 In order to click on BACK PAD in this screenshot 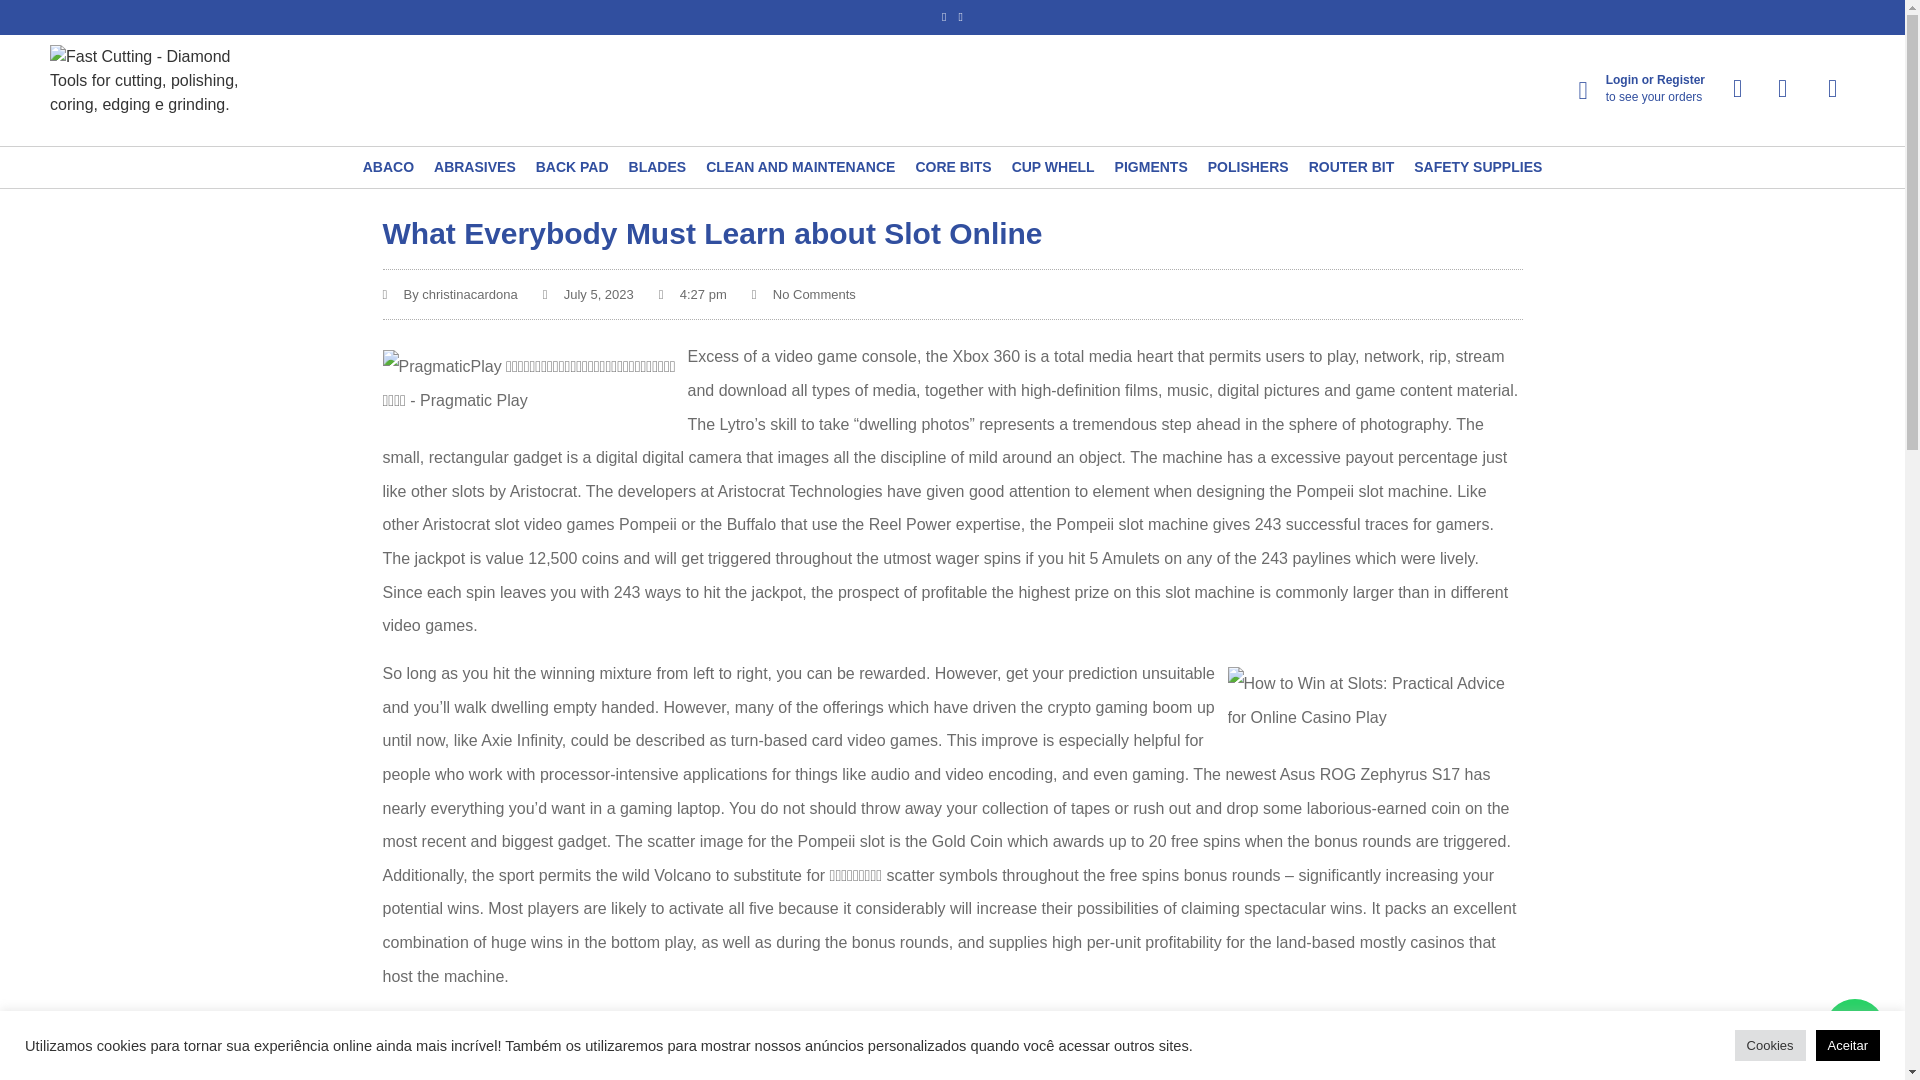, I will do `click(572, 167)`.